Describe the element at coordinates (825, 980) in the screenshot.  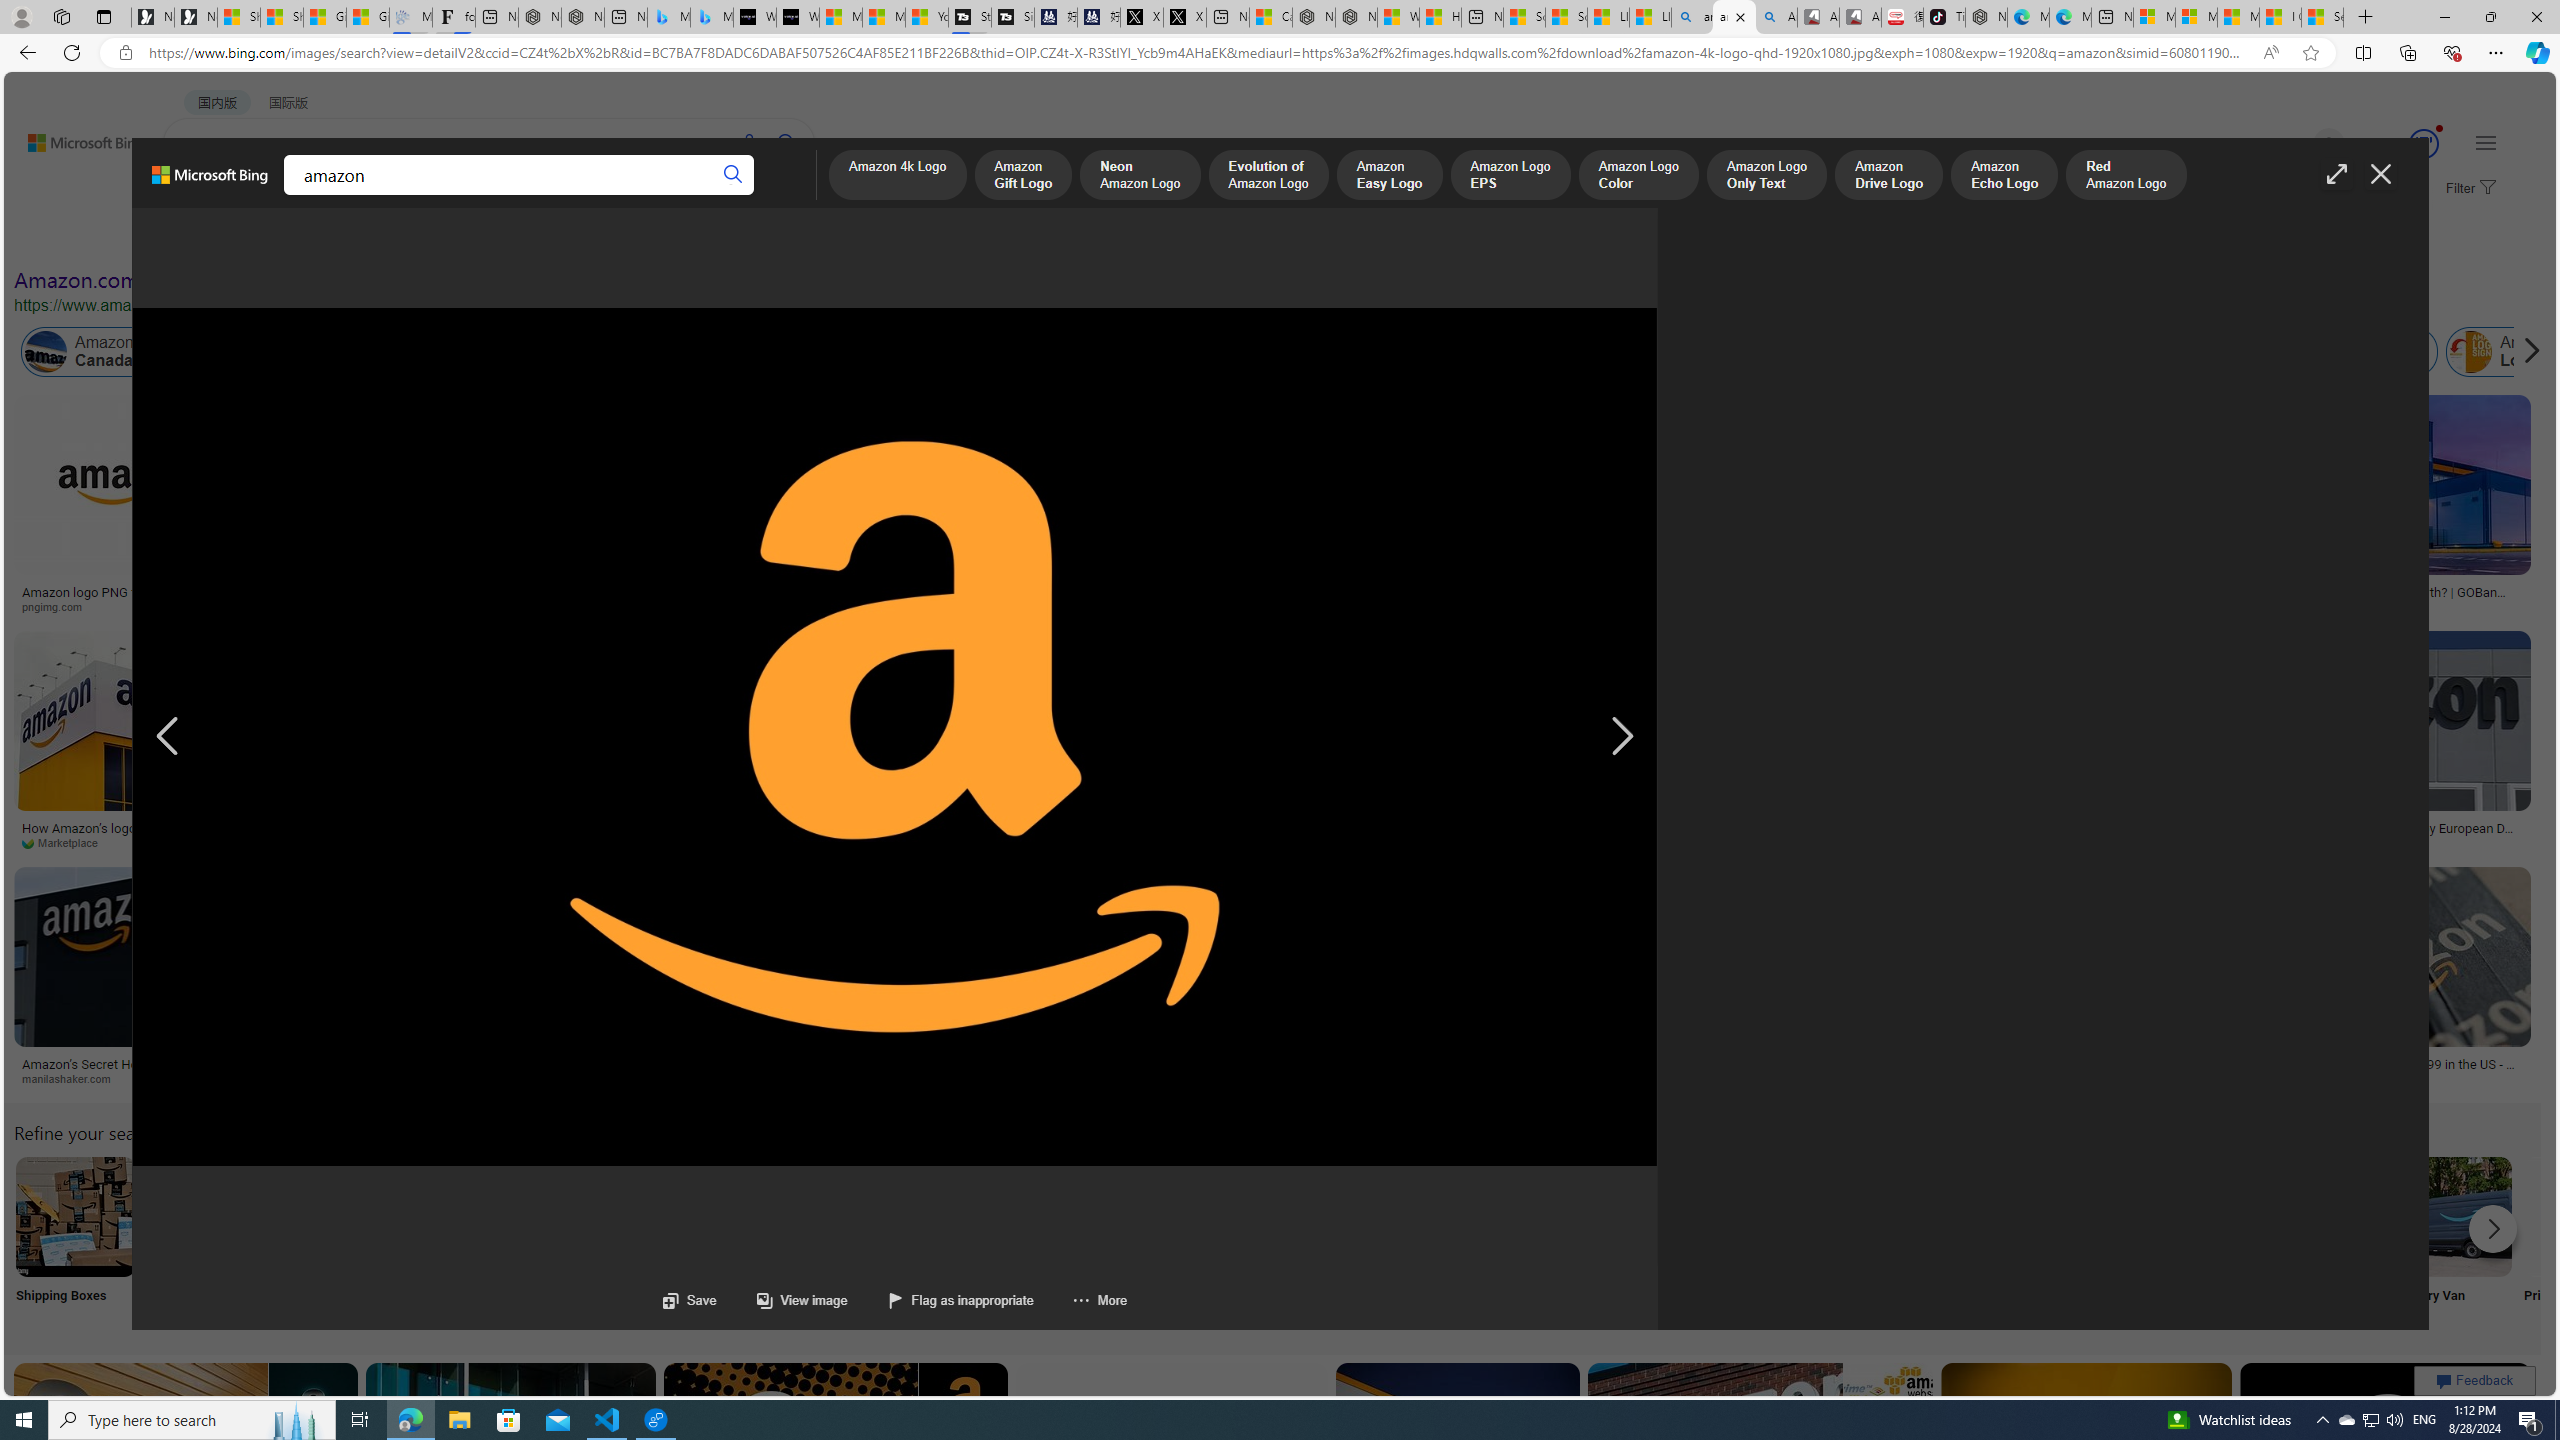
I see `Amazonprotothema.grSave` at that location.